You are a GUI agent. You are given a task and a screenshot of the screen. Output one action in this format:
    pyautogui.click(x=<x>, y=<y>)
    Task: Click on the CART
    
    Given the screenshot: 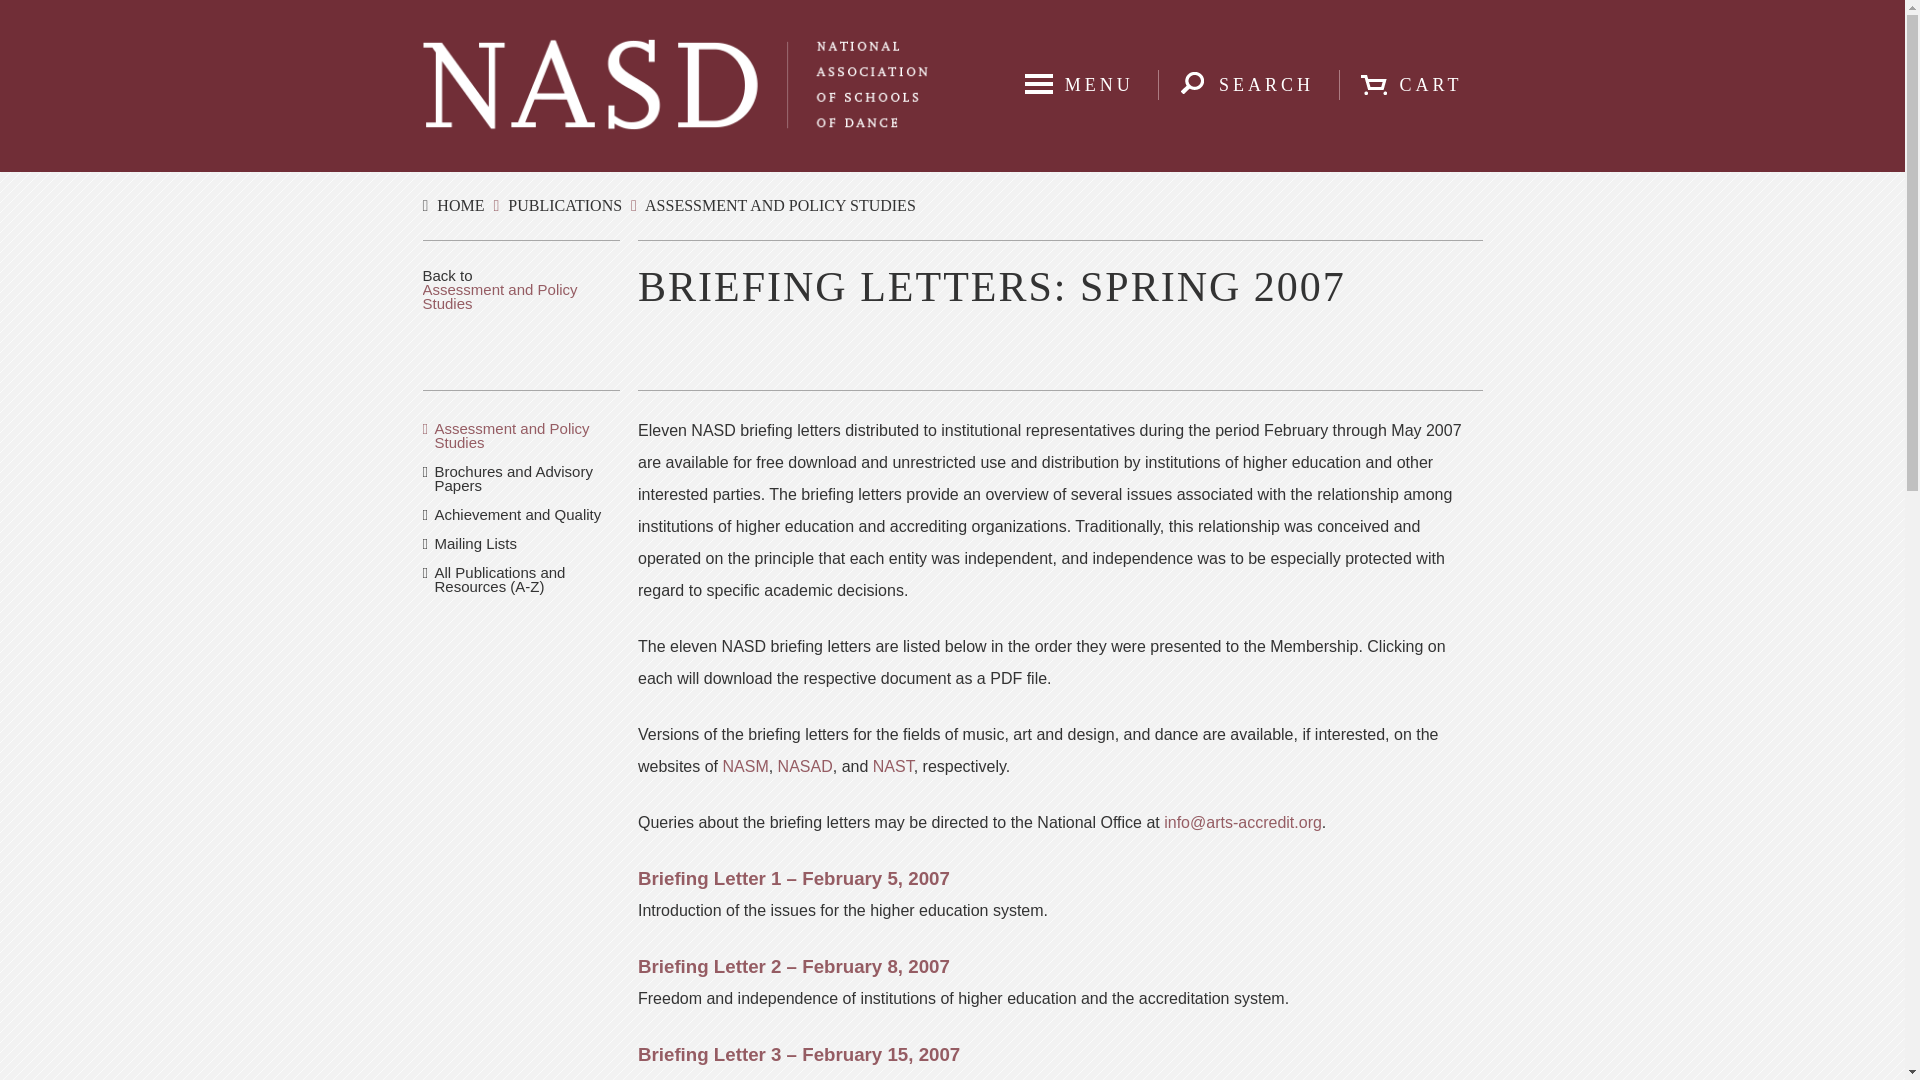 What is the action you would take?
    pyautogui.click(x=1410, y=85)
    